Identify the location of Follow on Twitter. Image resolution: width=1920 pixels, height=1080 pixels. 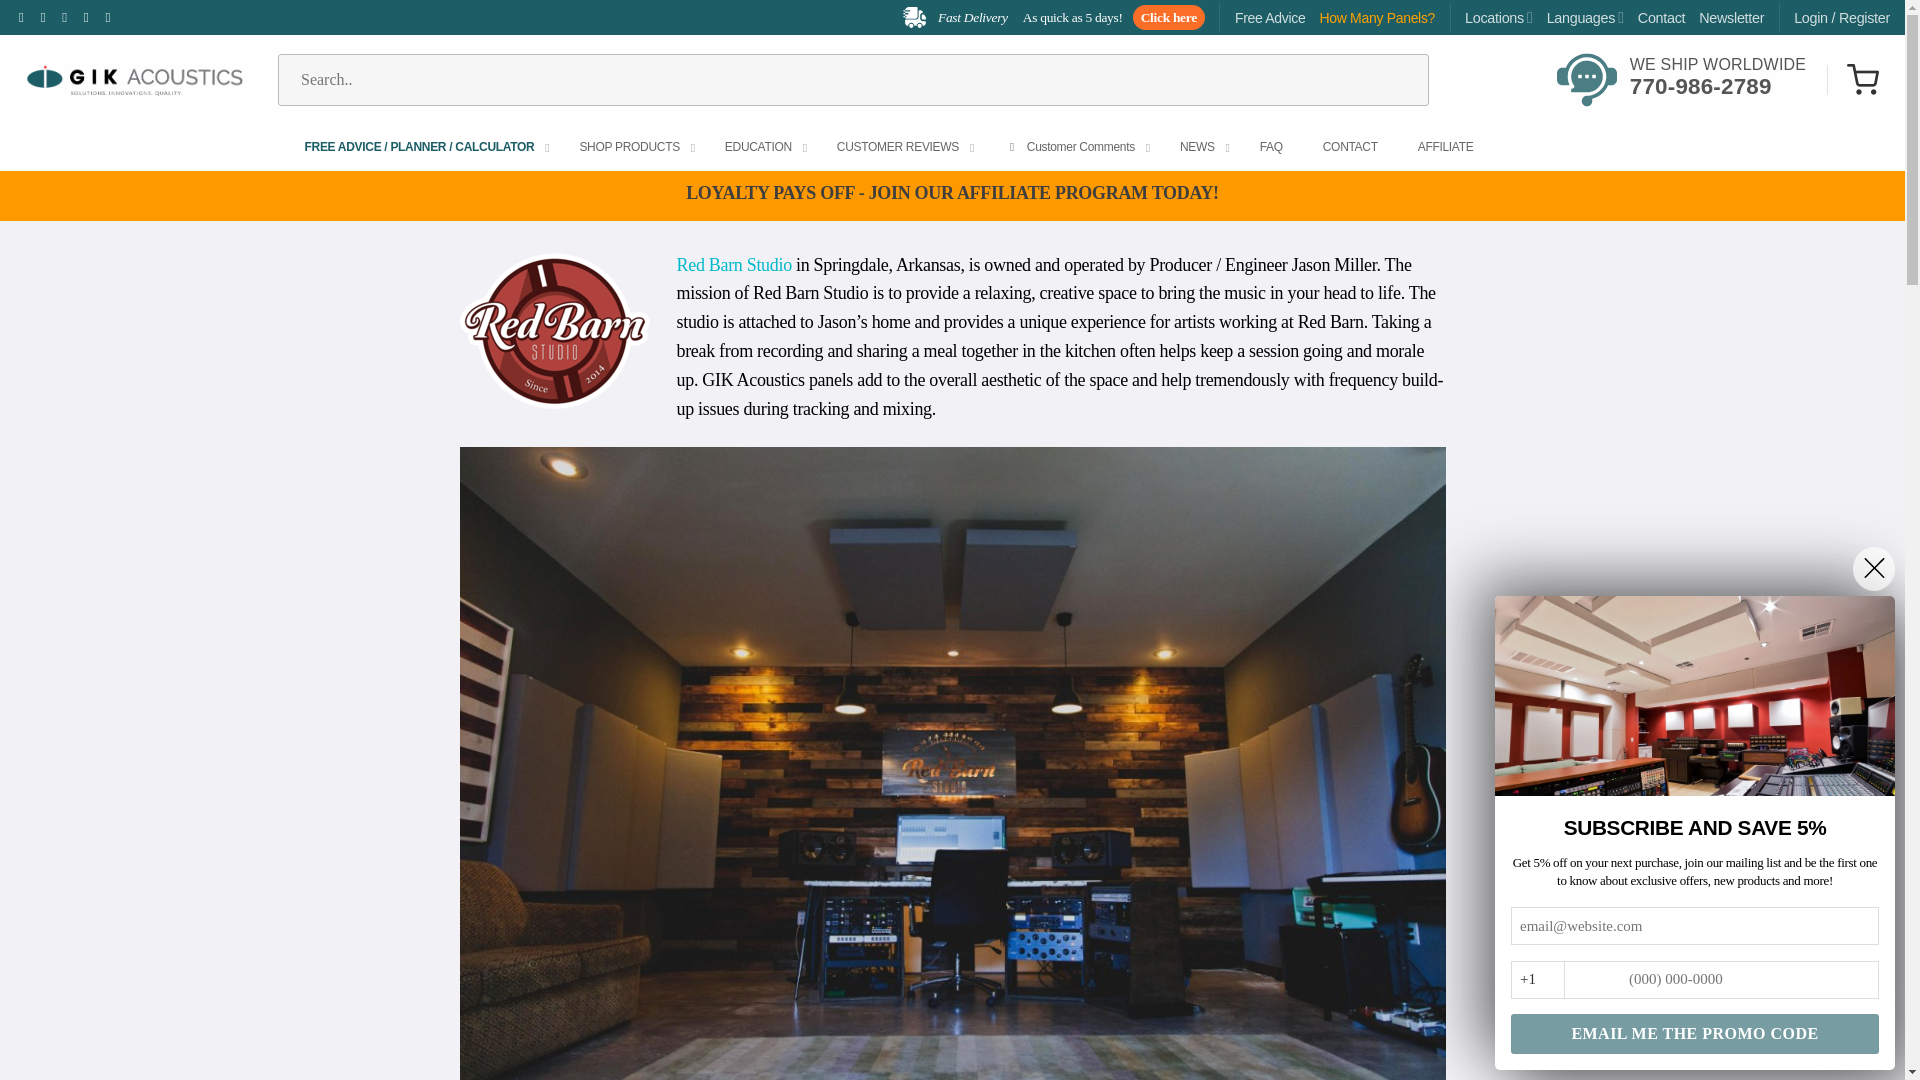
(48, 16).